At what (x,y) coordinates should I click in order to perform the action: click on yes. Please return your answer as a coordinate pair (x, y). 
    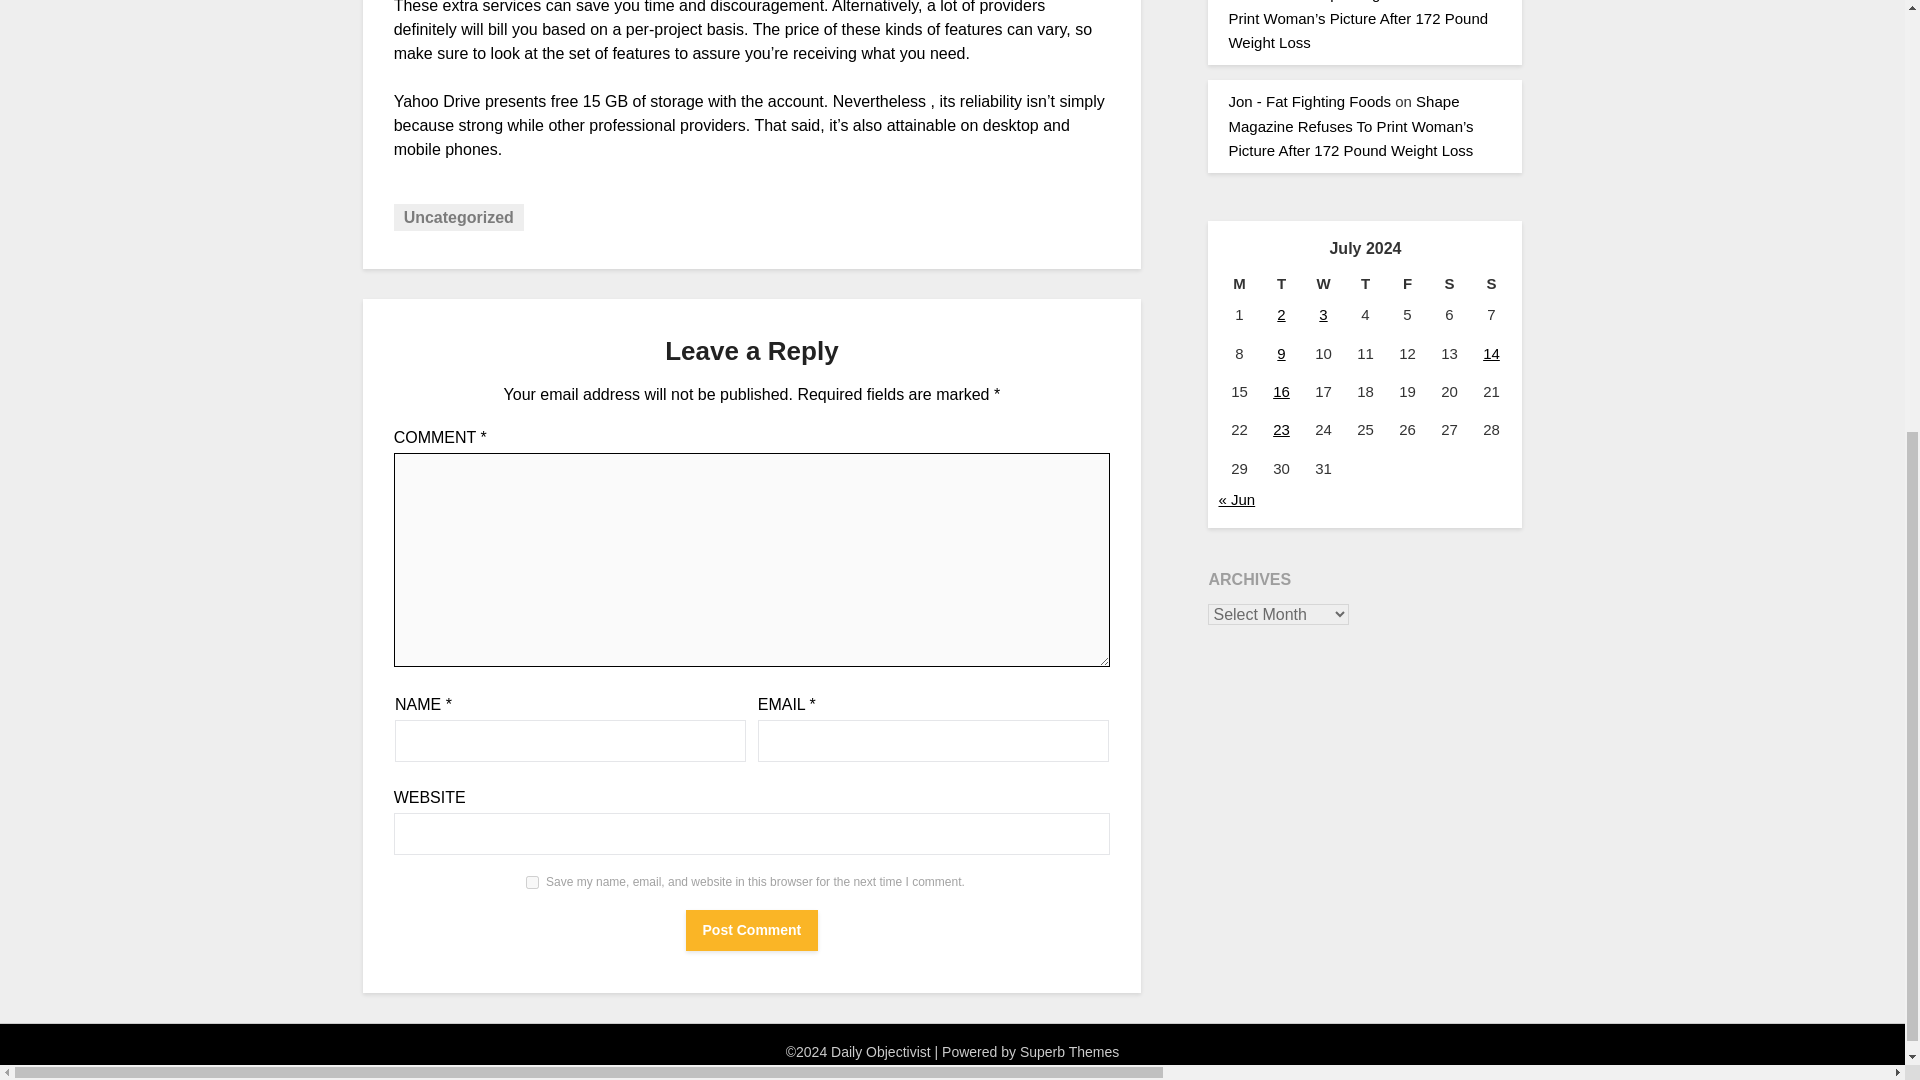
    Looking at the image, I should click on (532, 882).